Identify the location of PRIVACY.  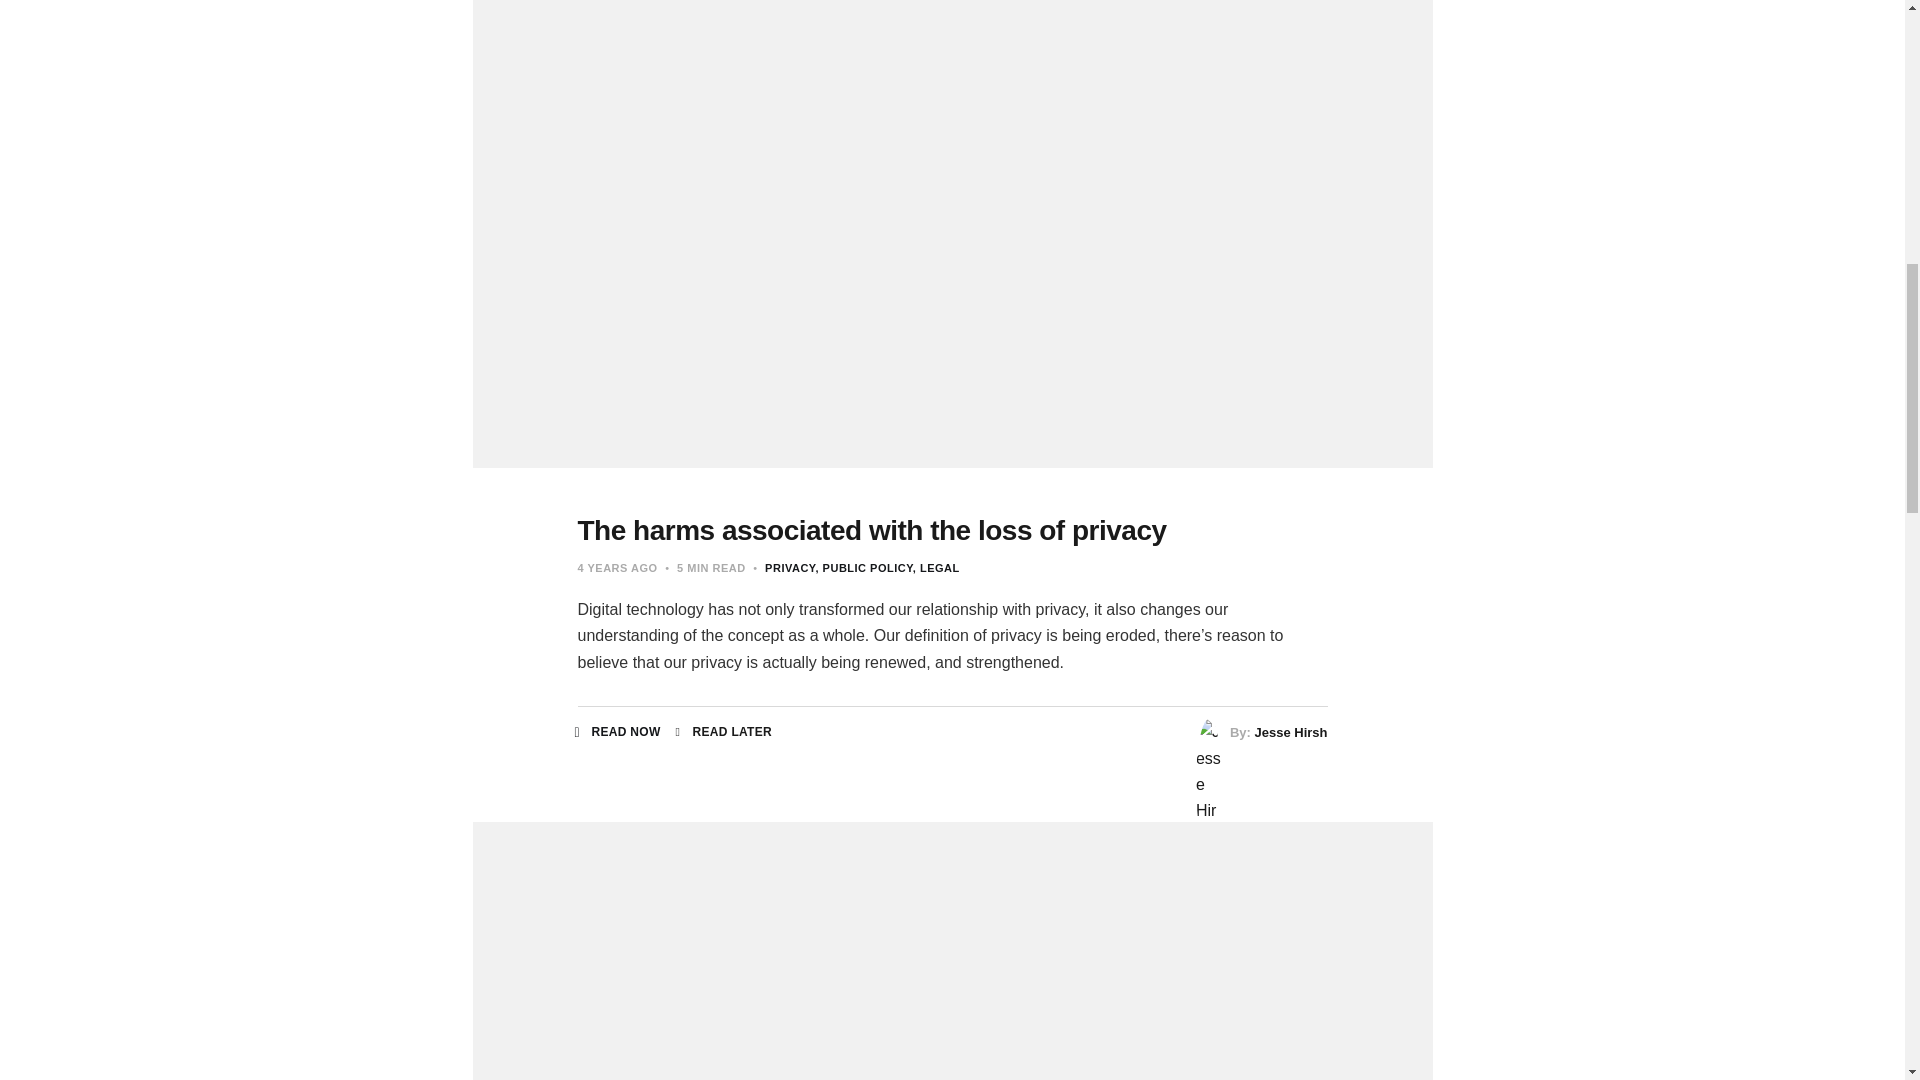
(789, 567).